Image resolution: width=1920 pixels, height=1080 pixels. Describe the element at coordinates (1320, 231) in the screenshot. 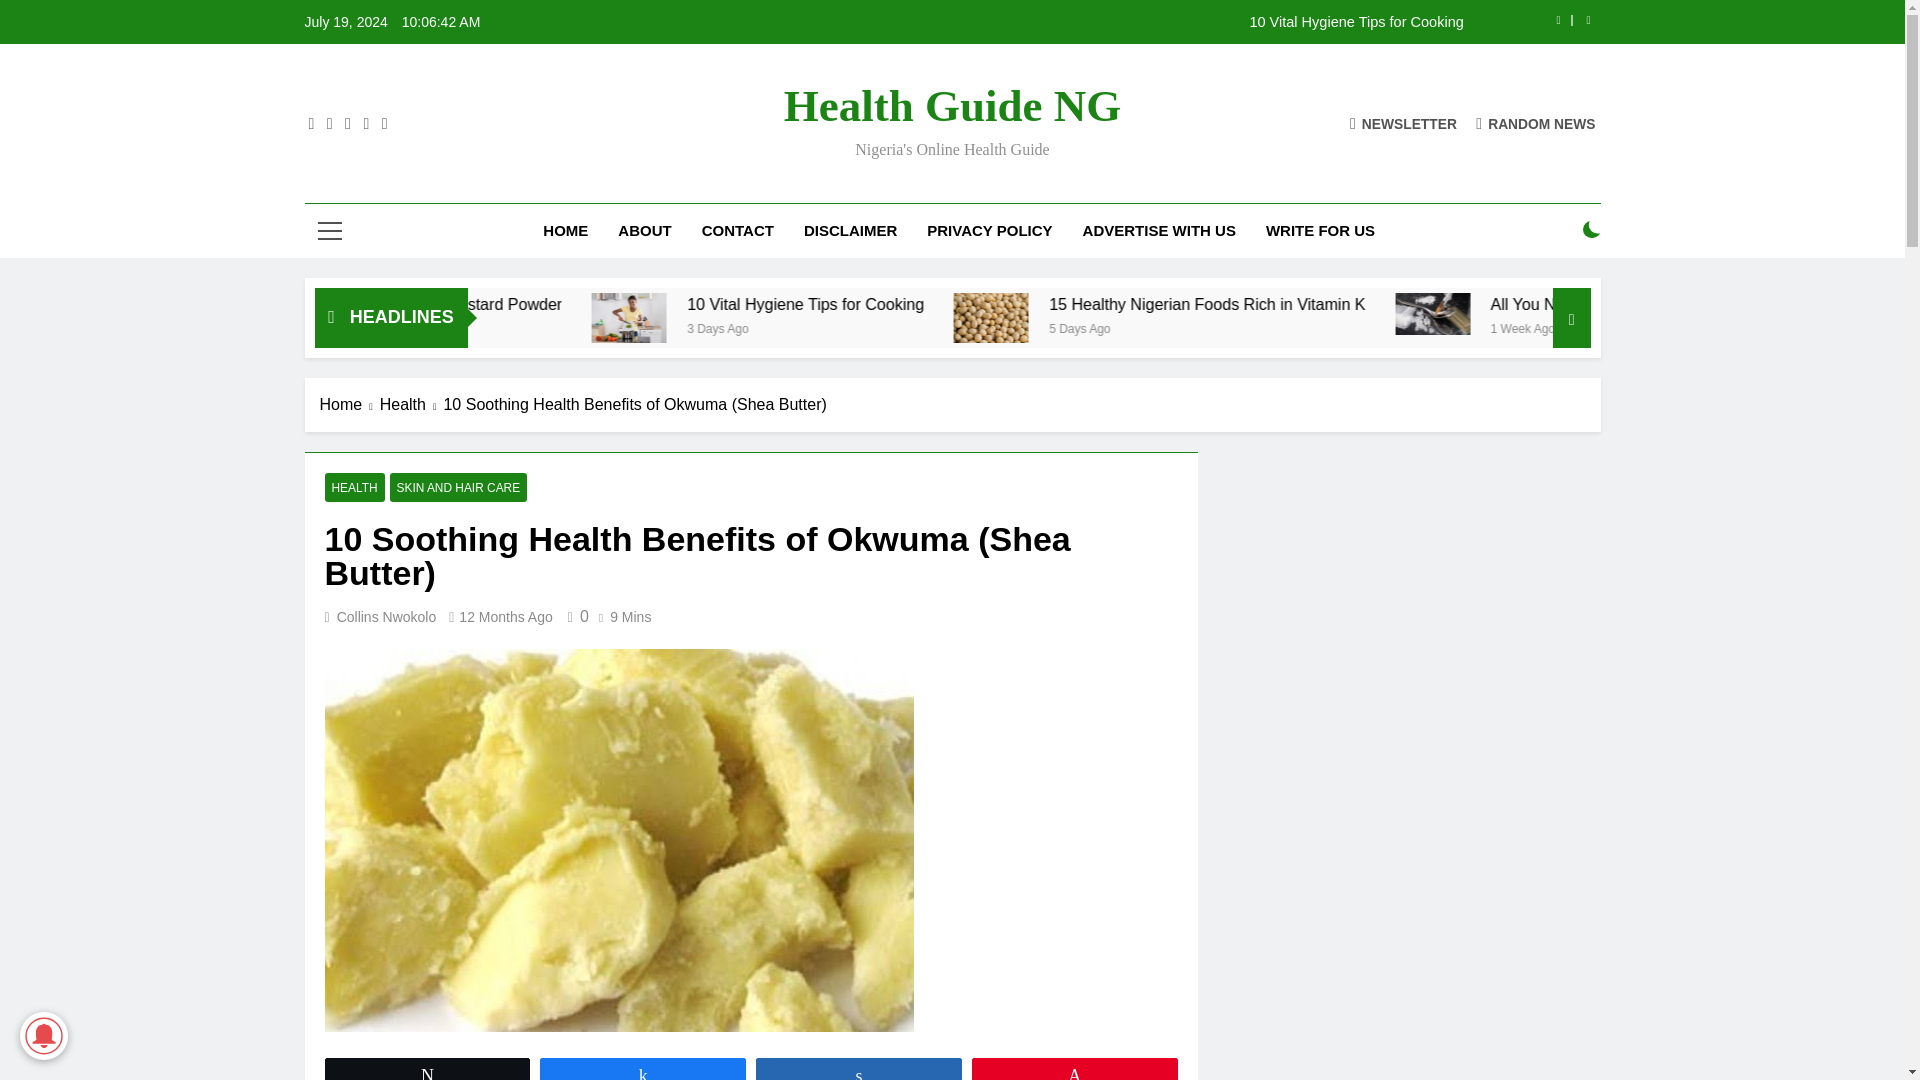

I see `WRITE FOR US` at that location.